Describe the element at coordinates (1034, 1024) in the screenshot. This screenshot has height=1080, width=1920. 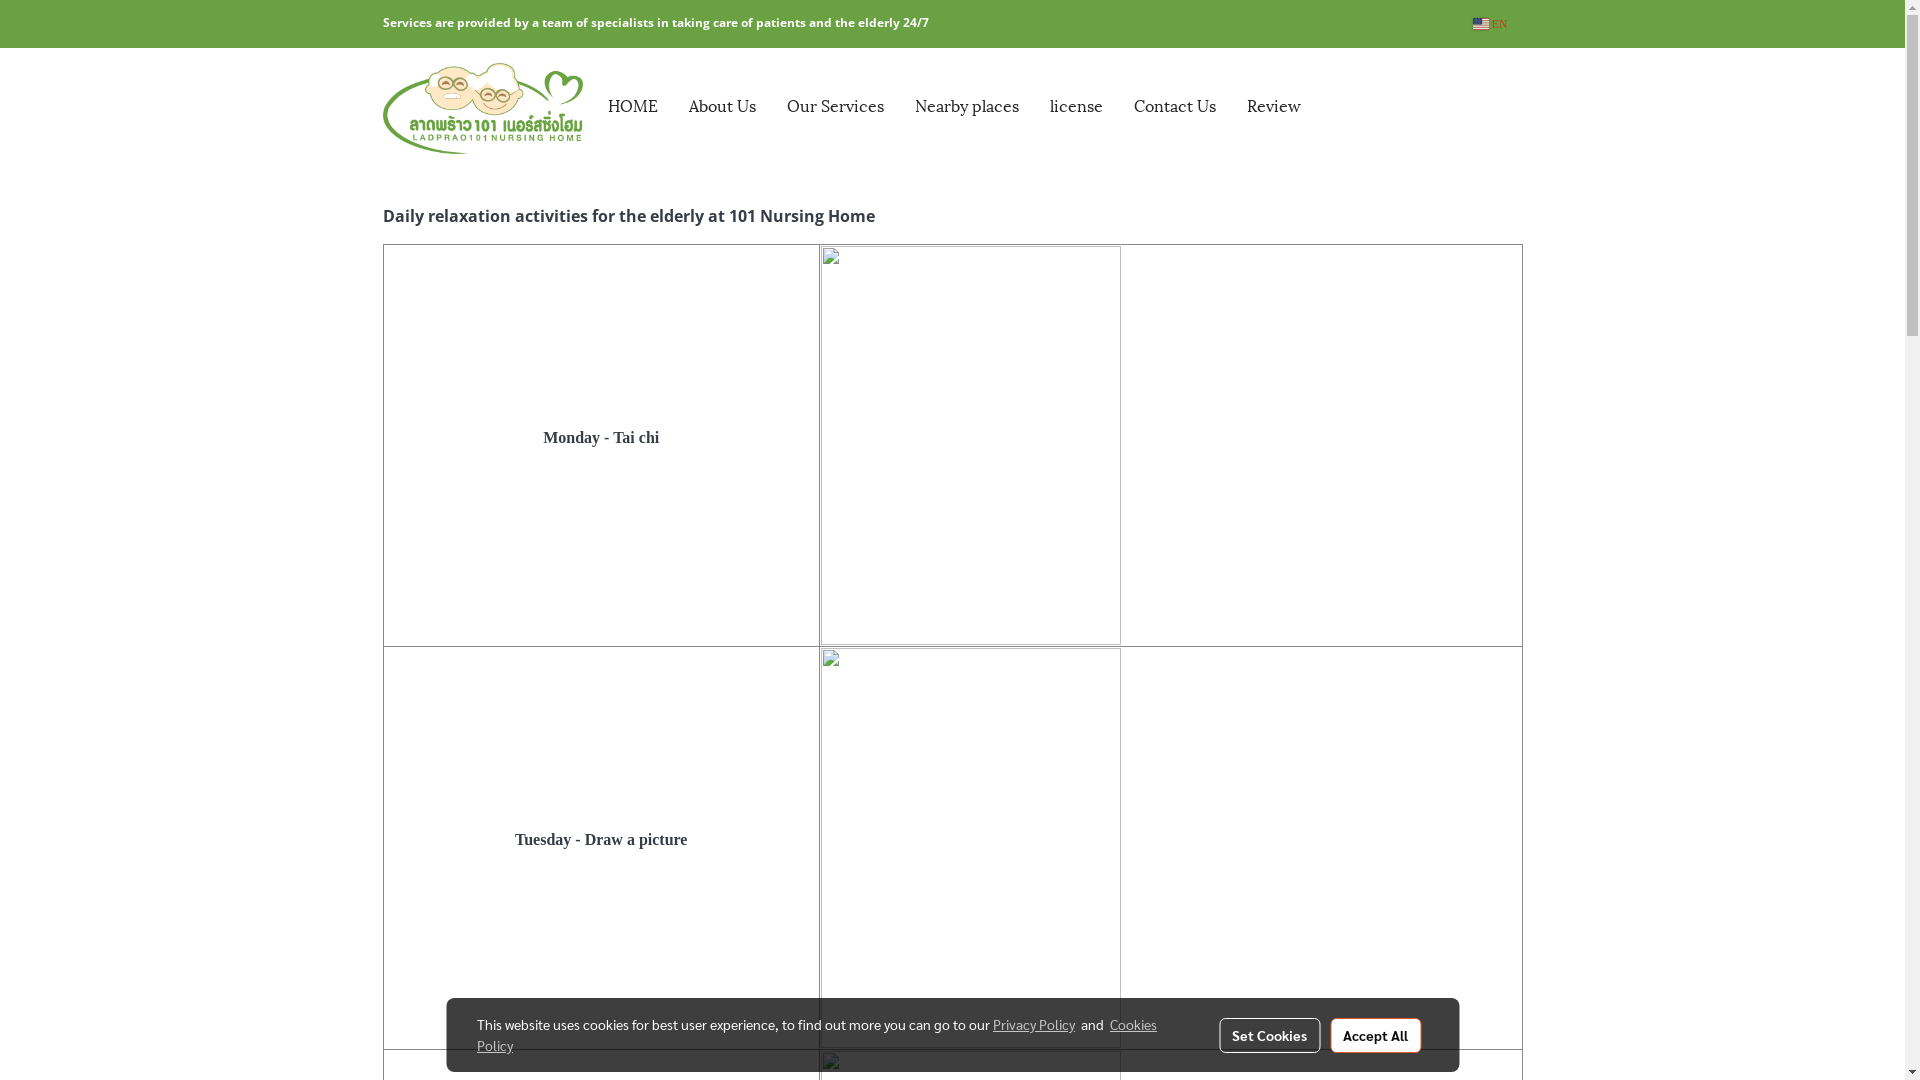
I see `Privacy Policy` at that location.